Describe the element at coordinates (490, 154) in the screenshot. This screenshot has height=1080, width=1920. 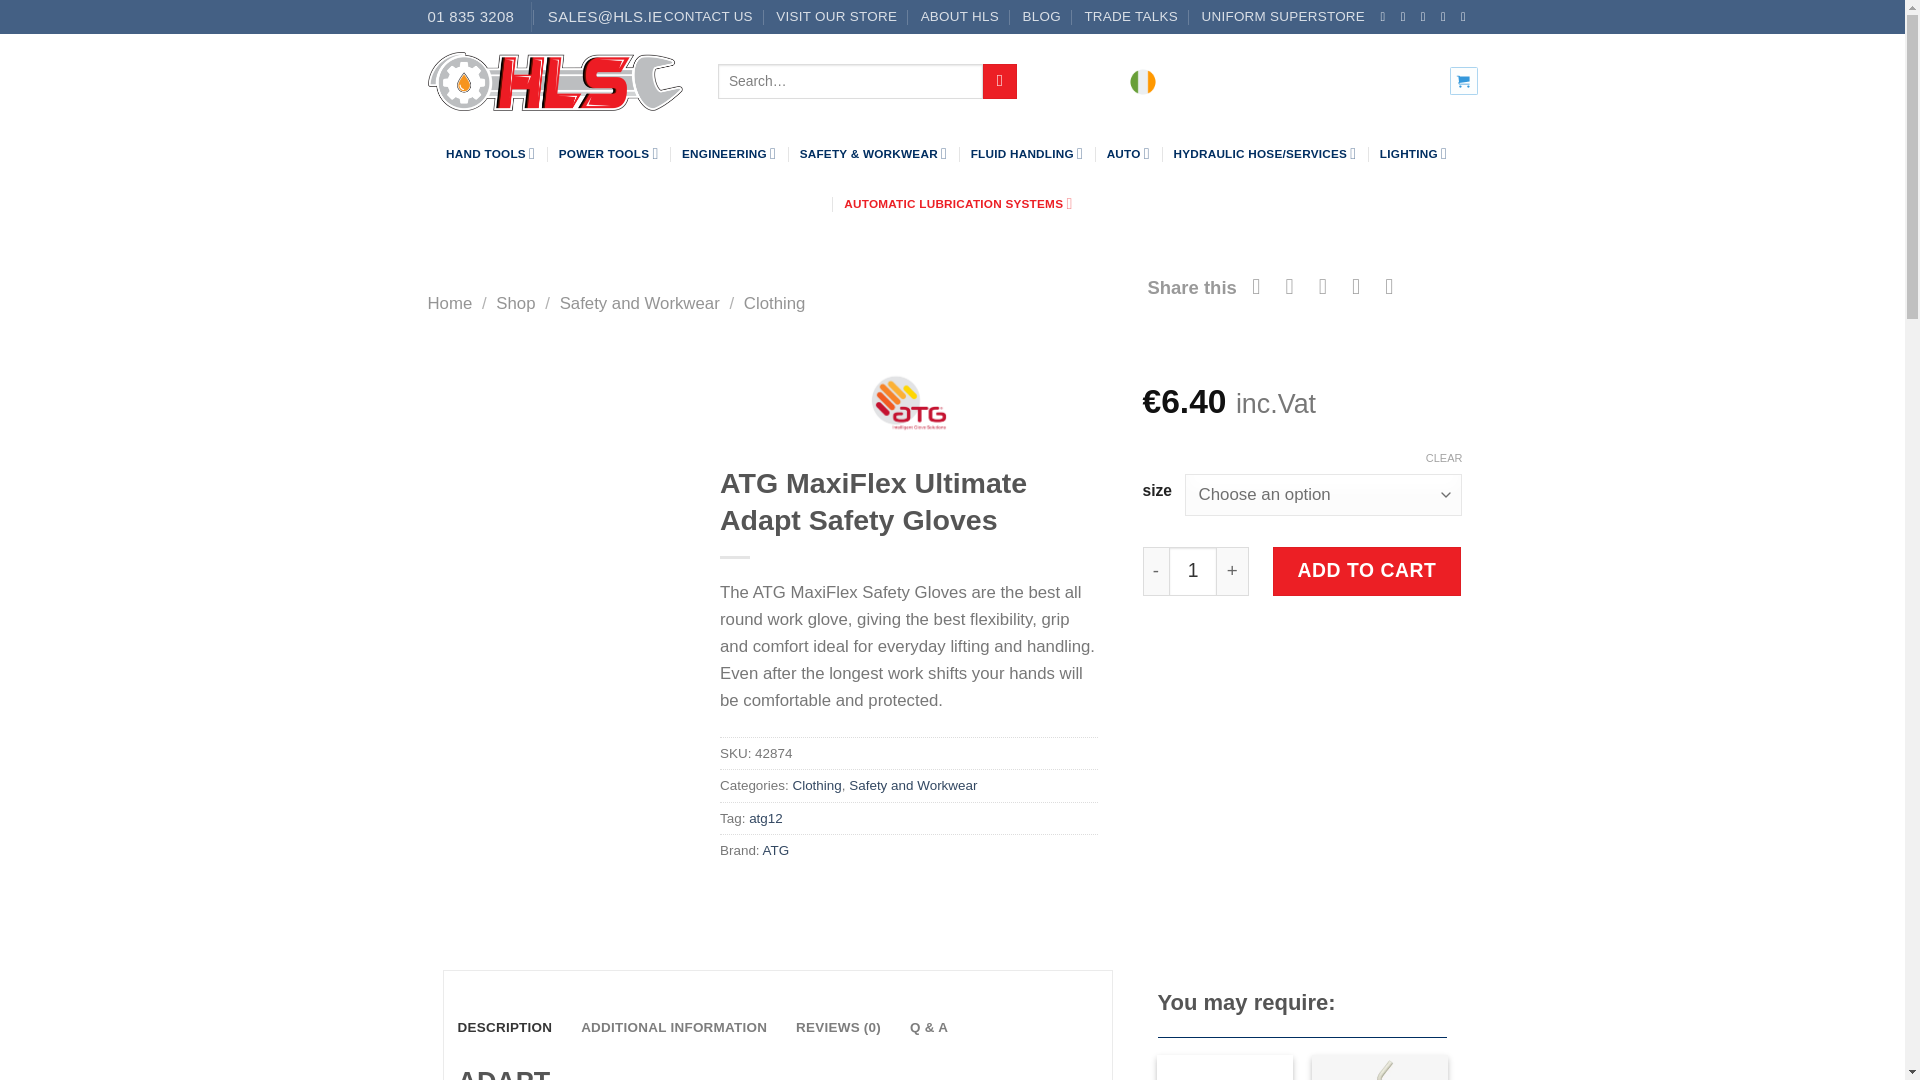
I see `HAND TOOLS` at that location.